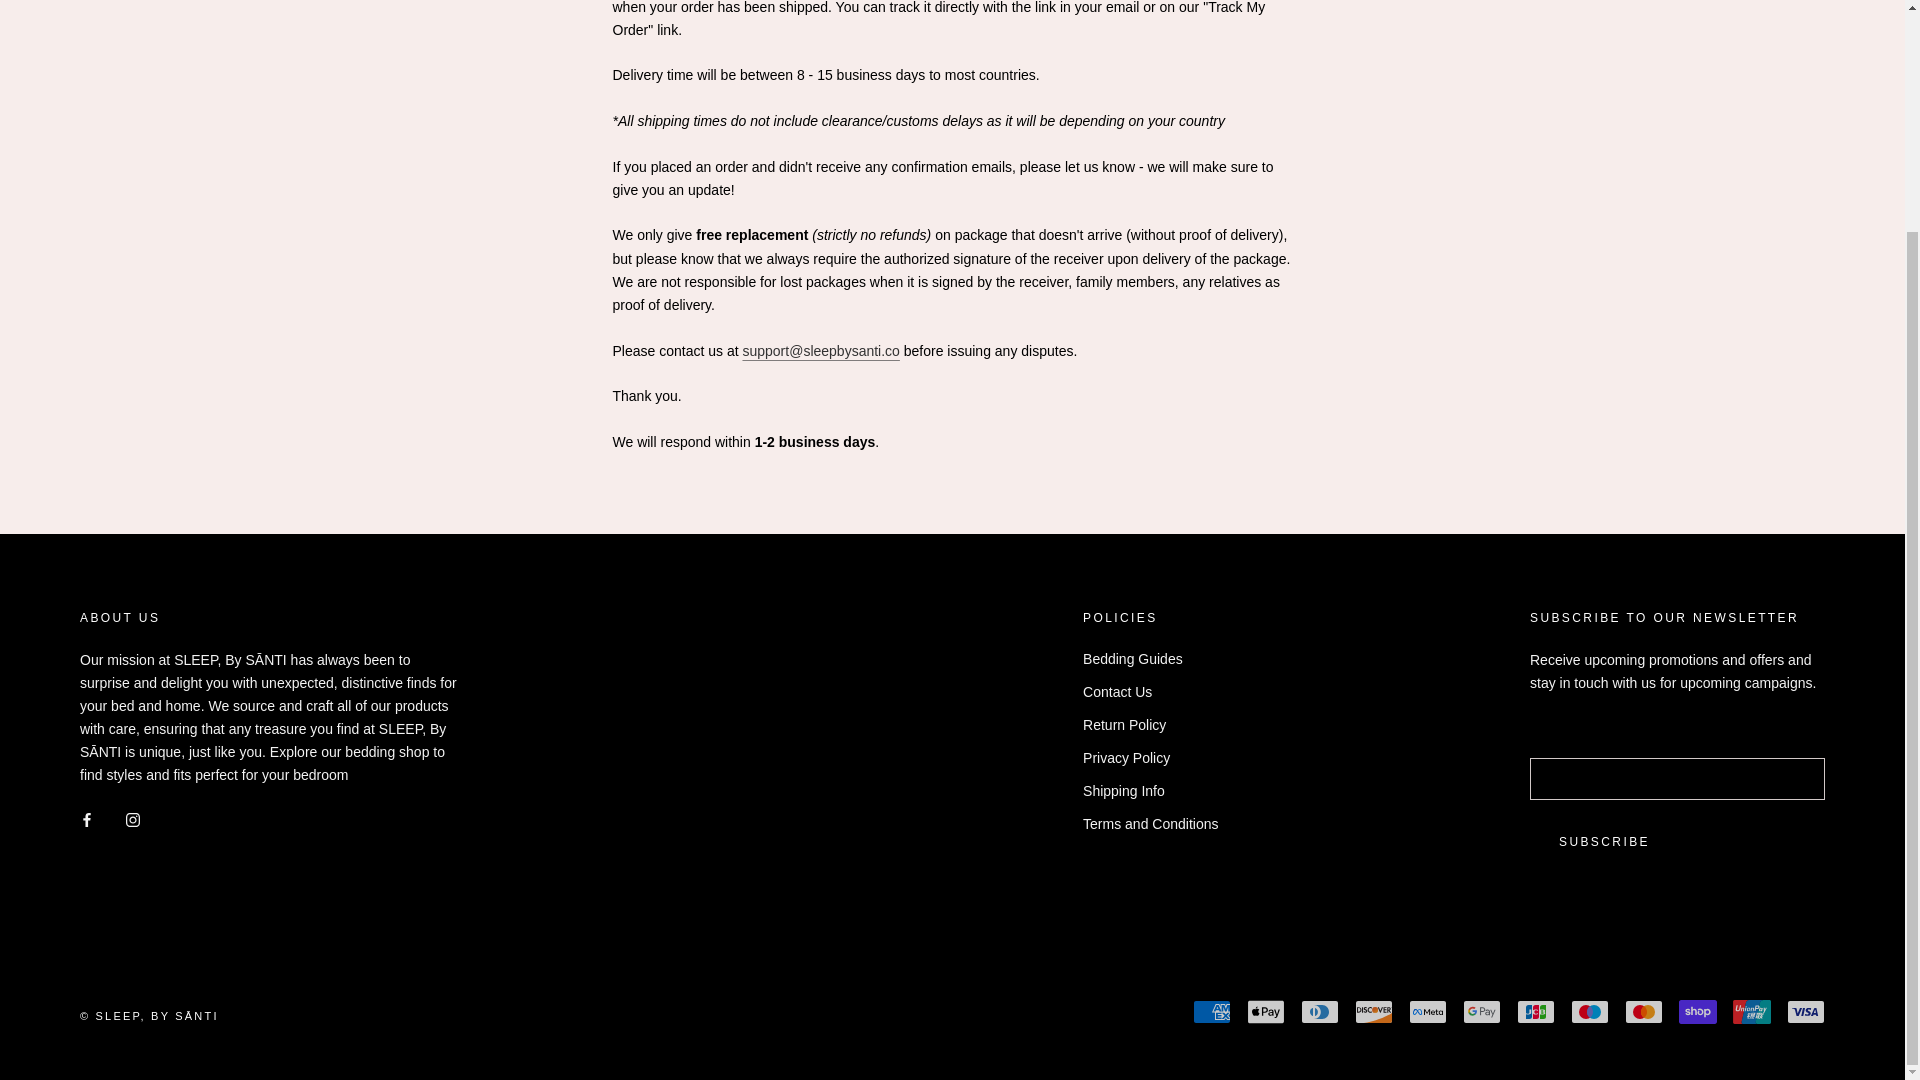 This screenshot has width=1920, height=1080. What do you see at coordinates (1428, 1012) in the screenshot?
I see `Meta Pay` at bounding box center [1428, 1012].